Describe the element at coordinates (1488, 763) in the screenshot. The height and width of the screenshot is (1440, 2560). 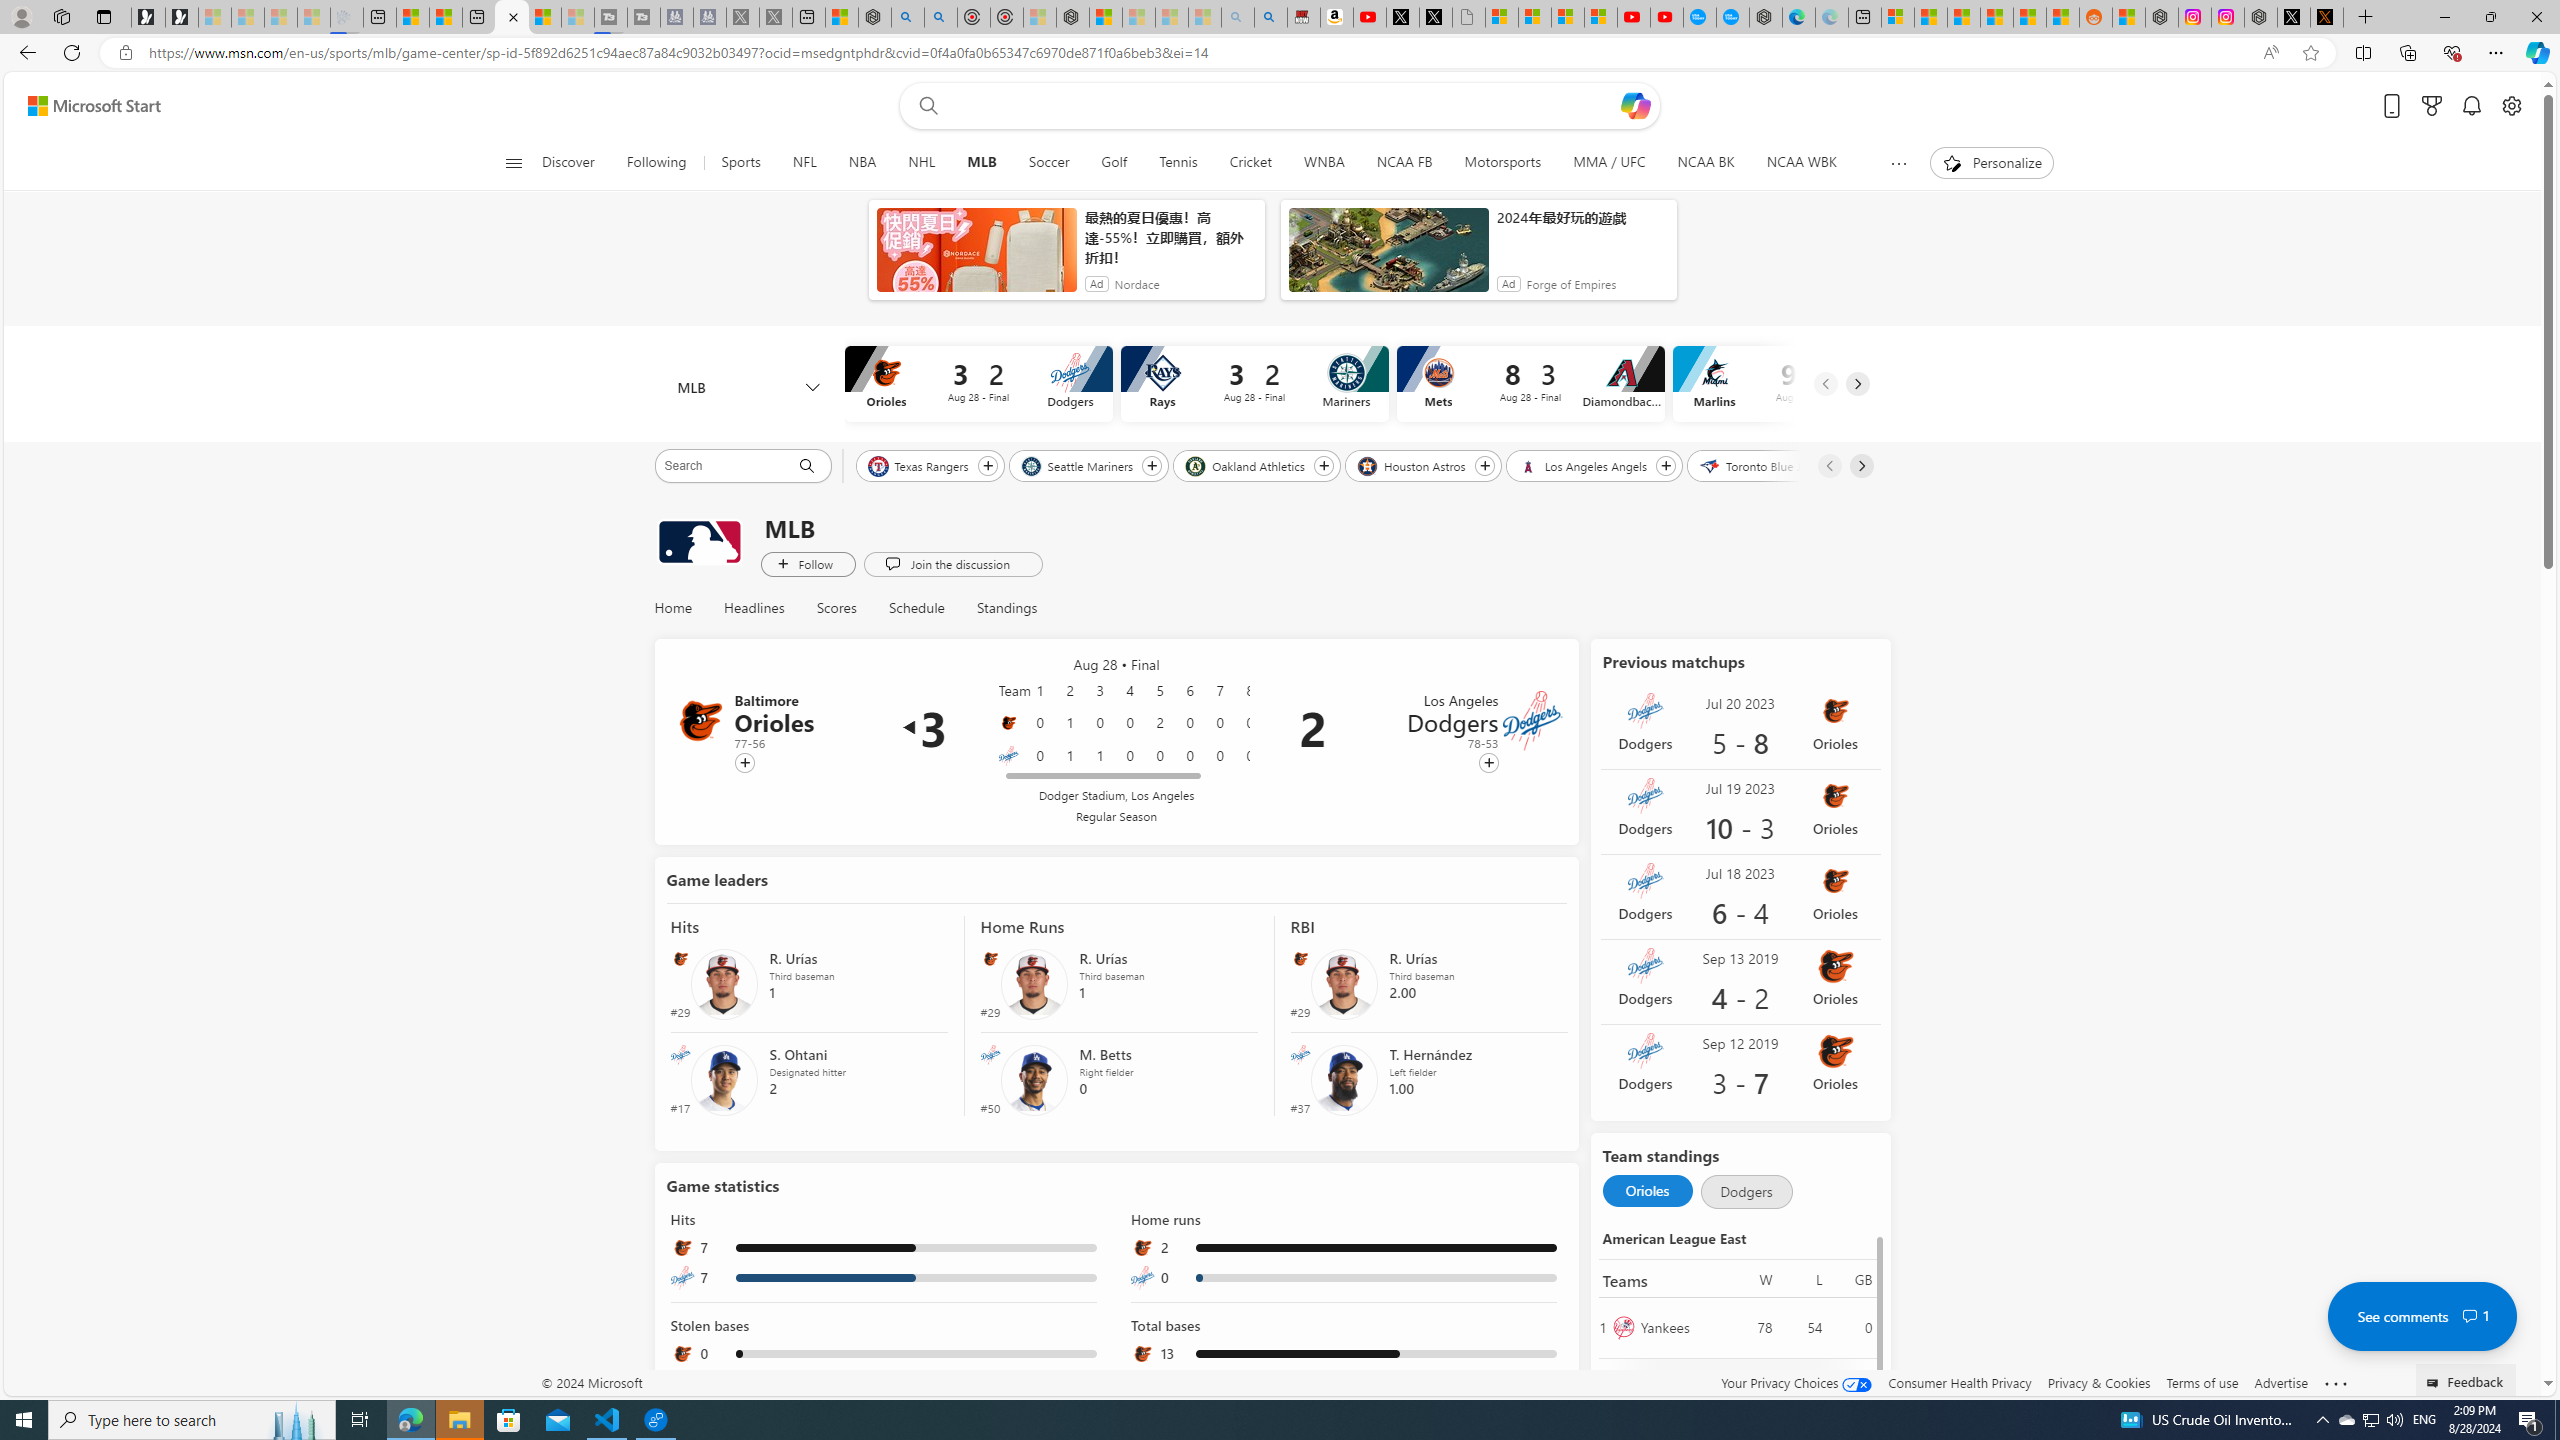
I see `Follow Los Angeles Dodgers` at that location.